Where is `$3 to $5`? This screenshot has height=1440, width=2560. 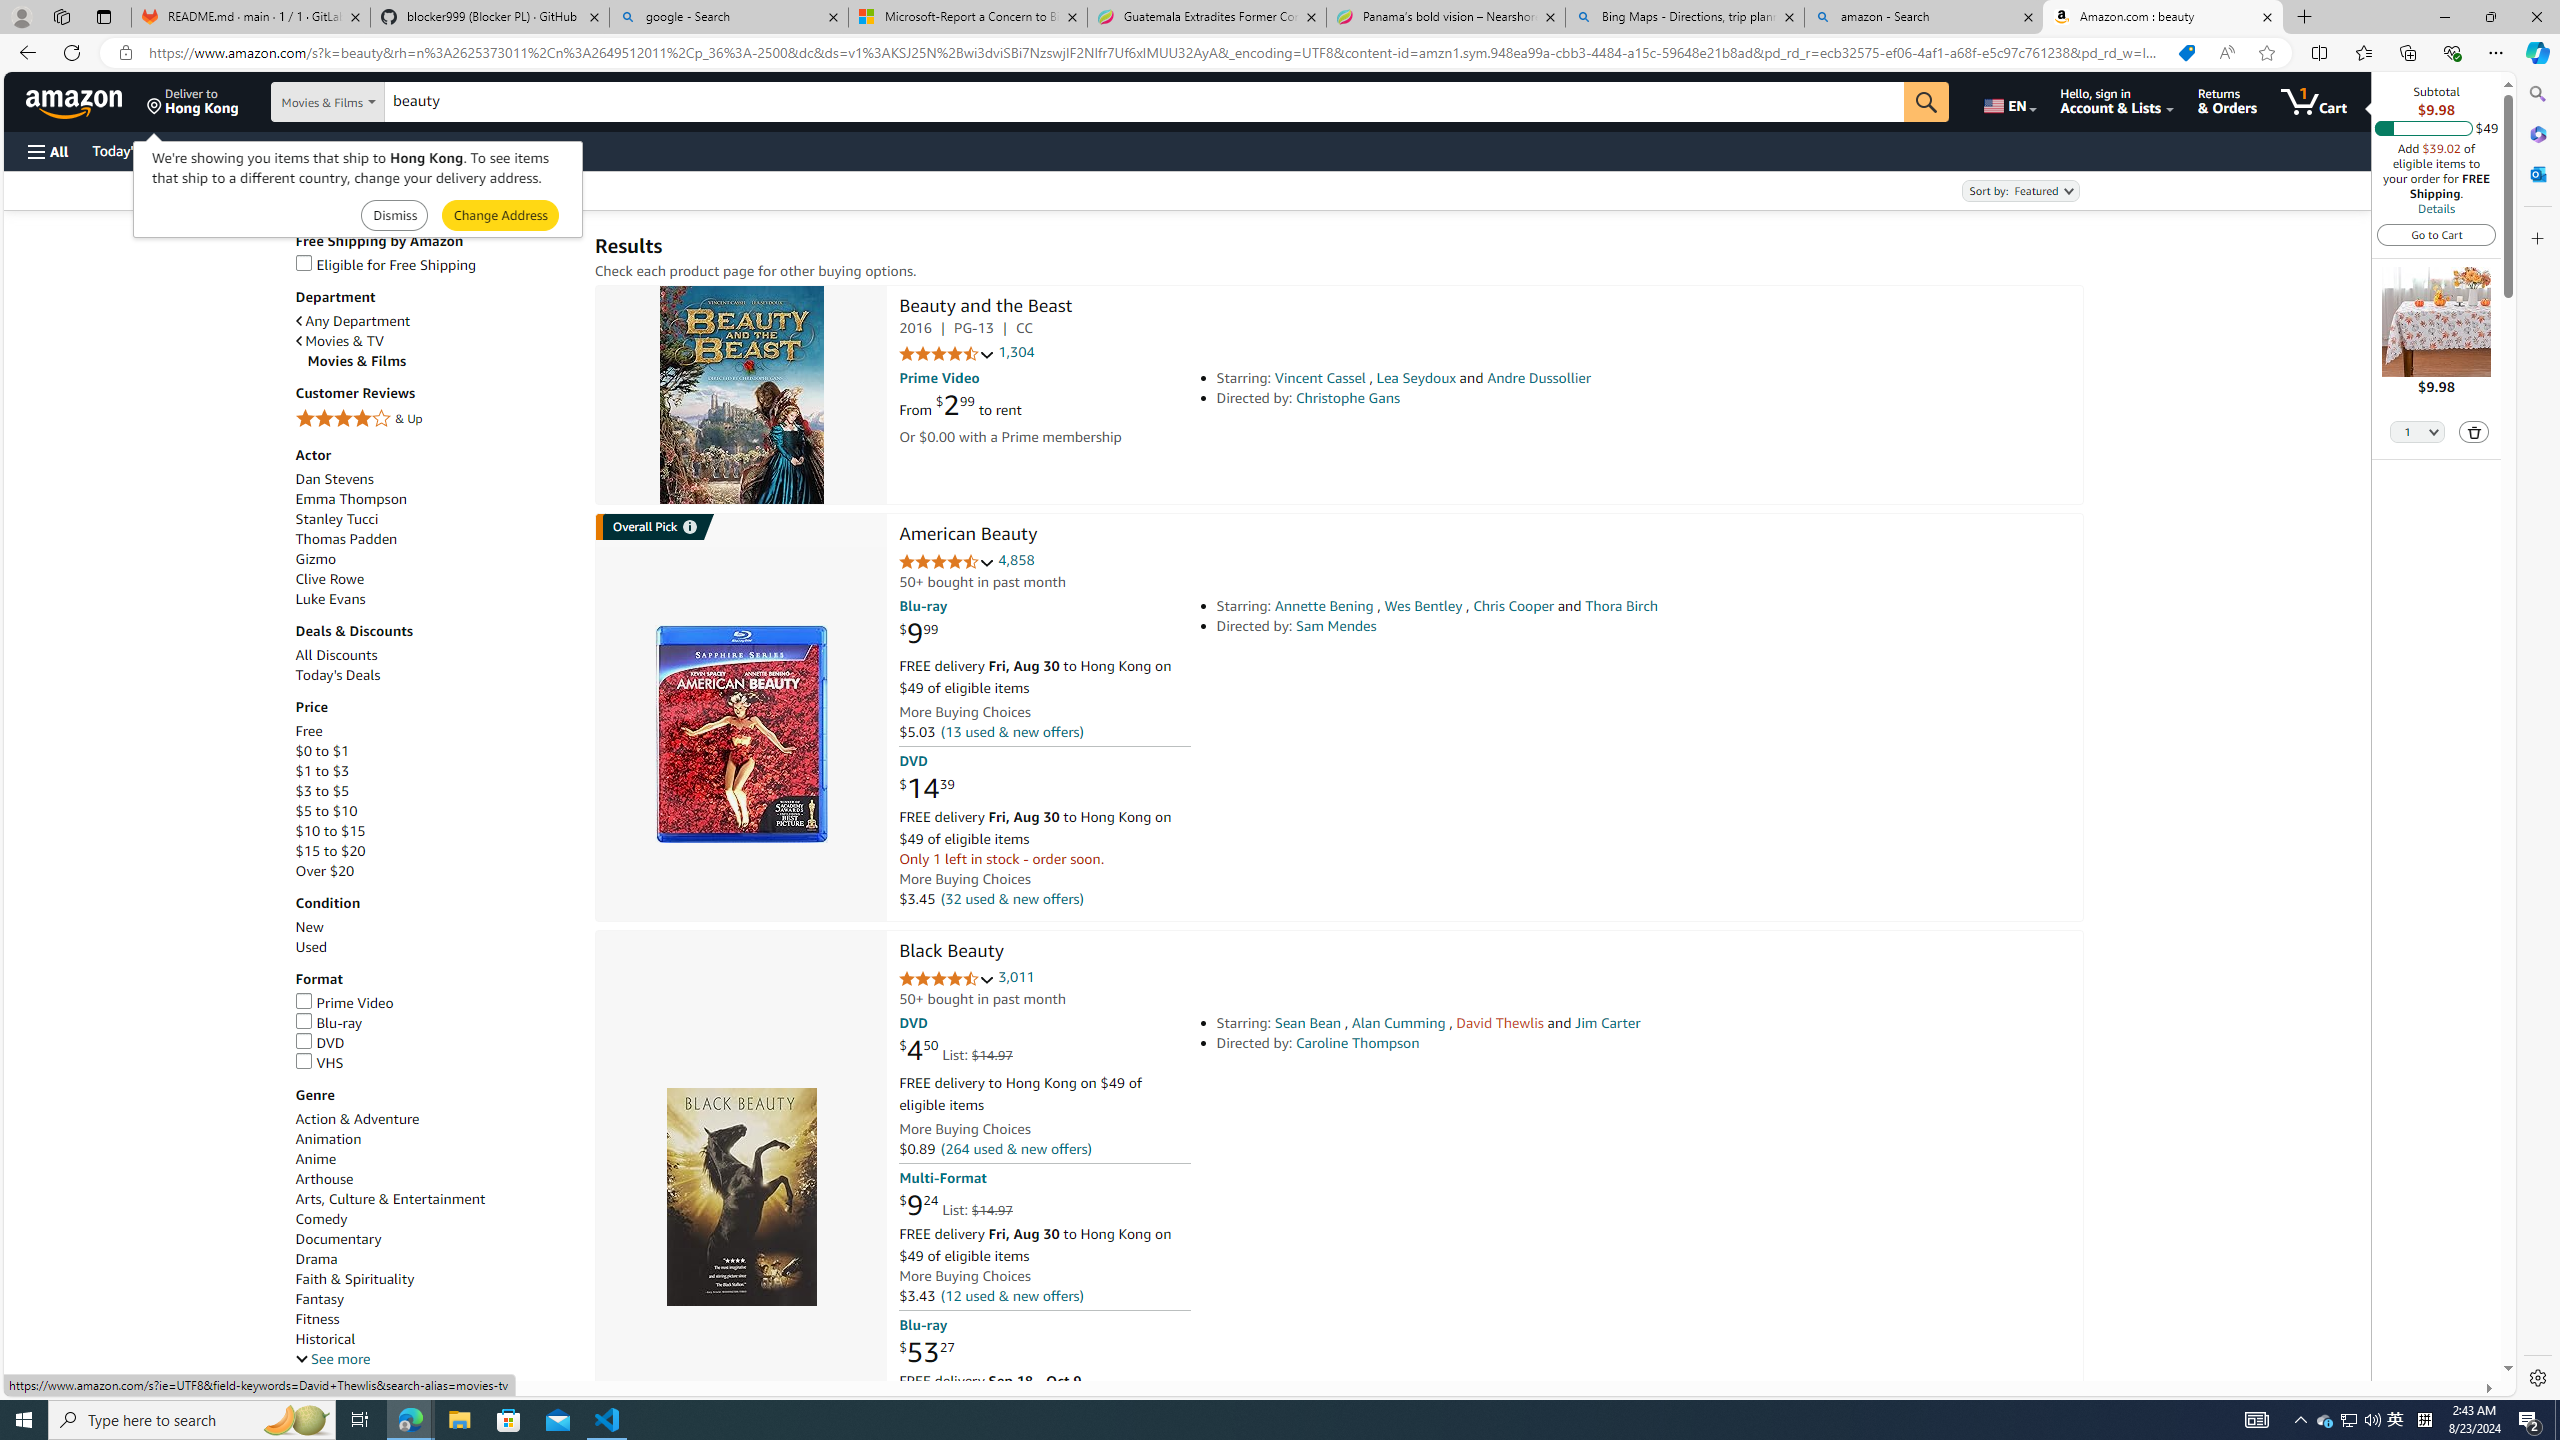
$3 to $5 is located at coordinates (435, 792).